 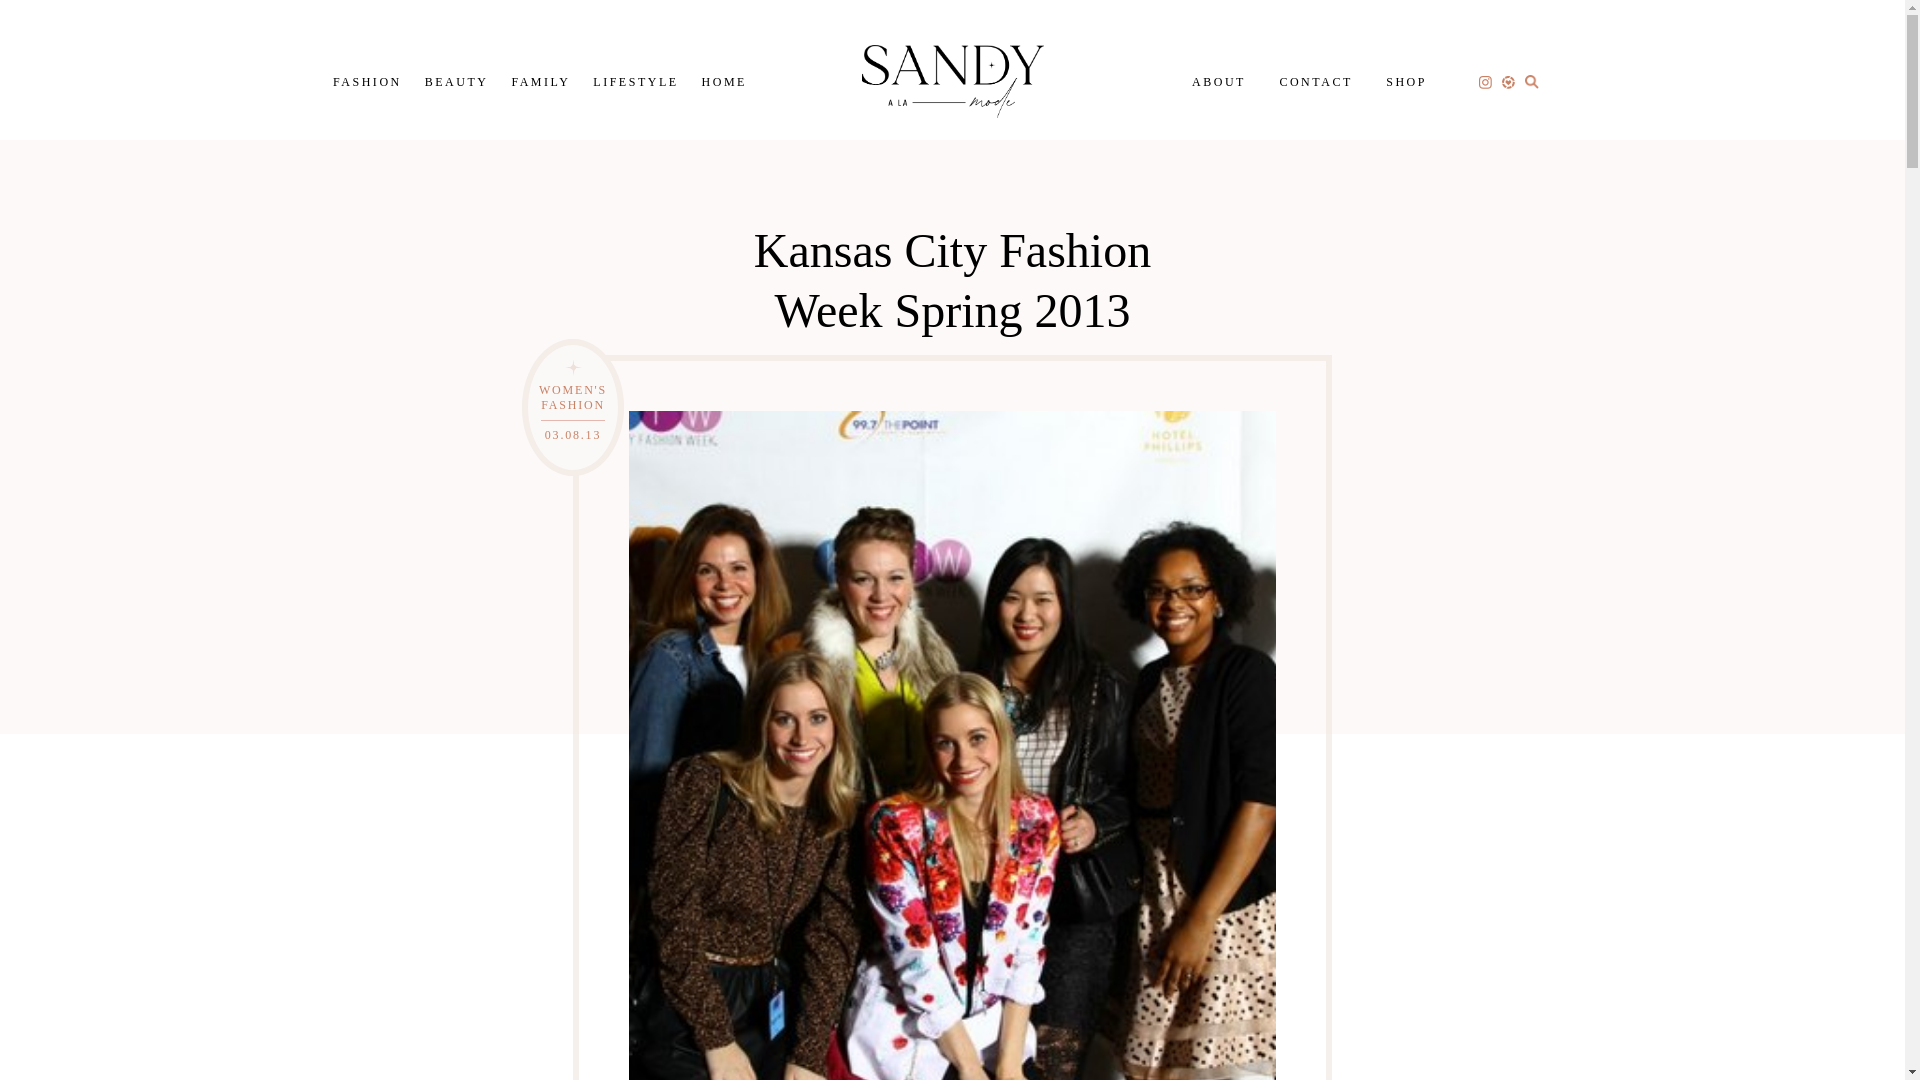 I want to click on BEAUTY, so click(x=456, y=81).